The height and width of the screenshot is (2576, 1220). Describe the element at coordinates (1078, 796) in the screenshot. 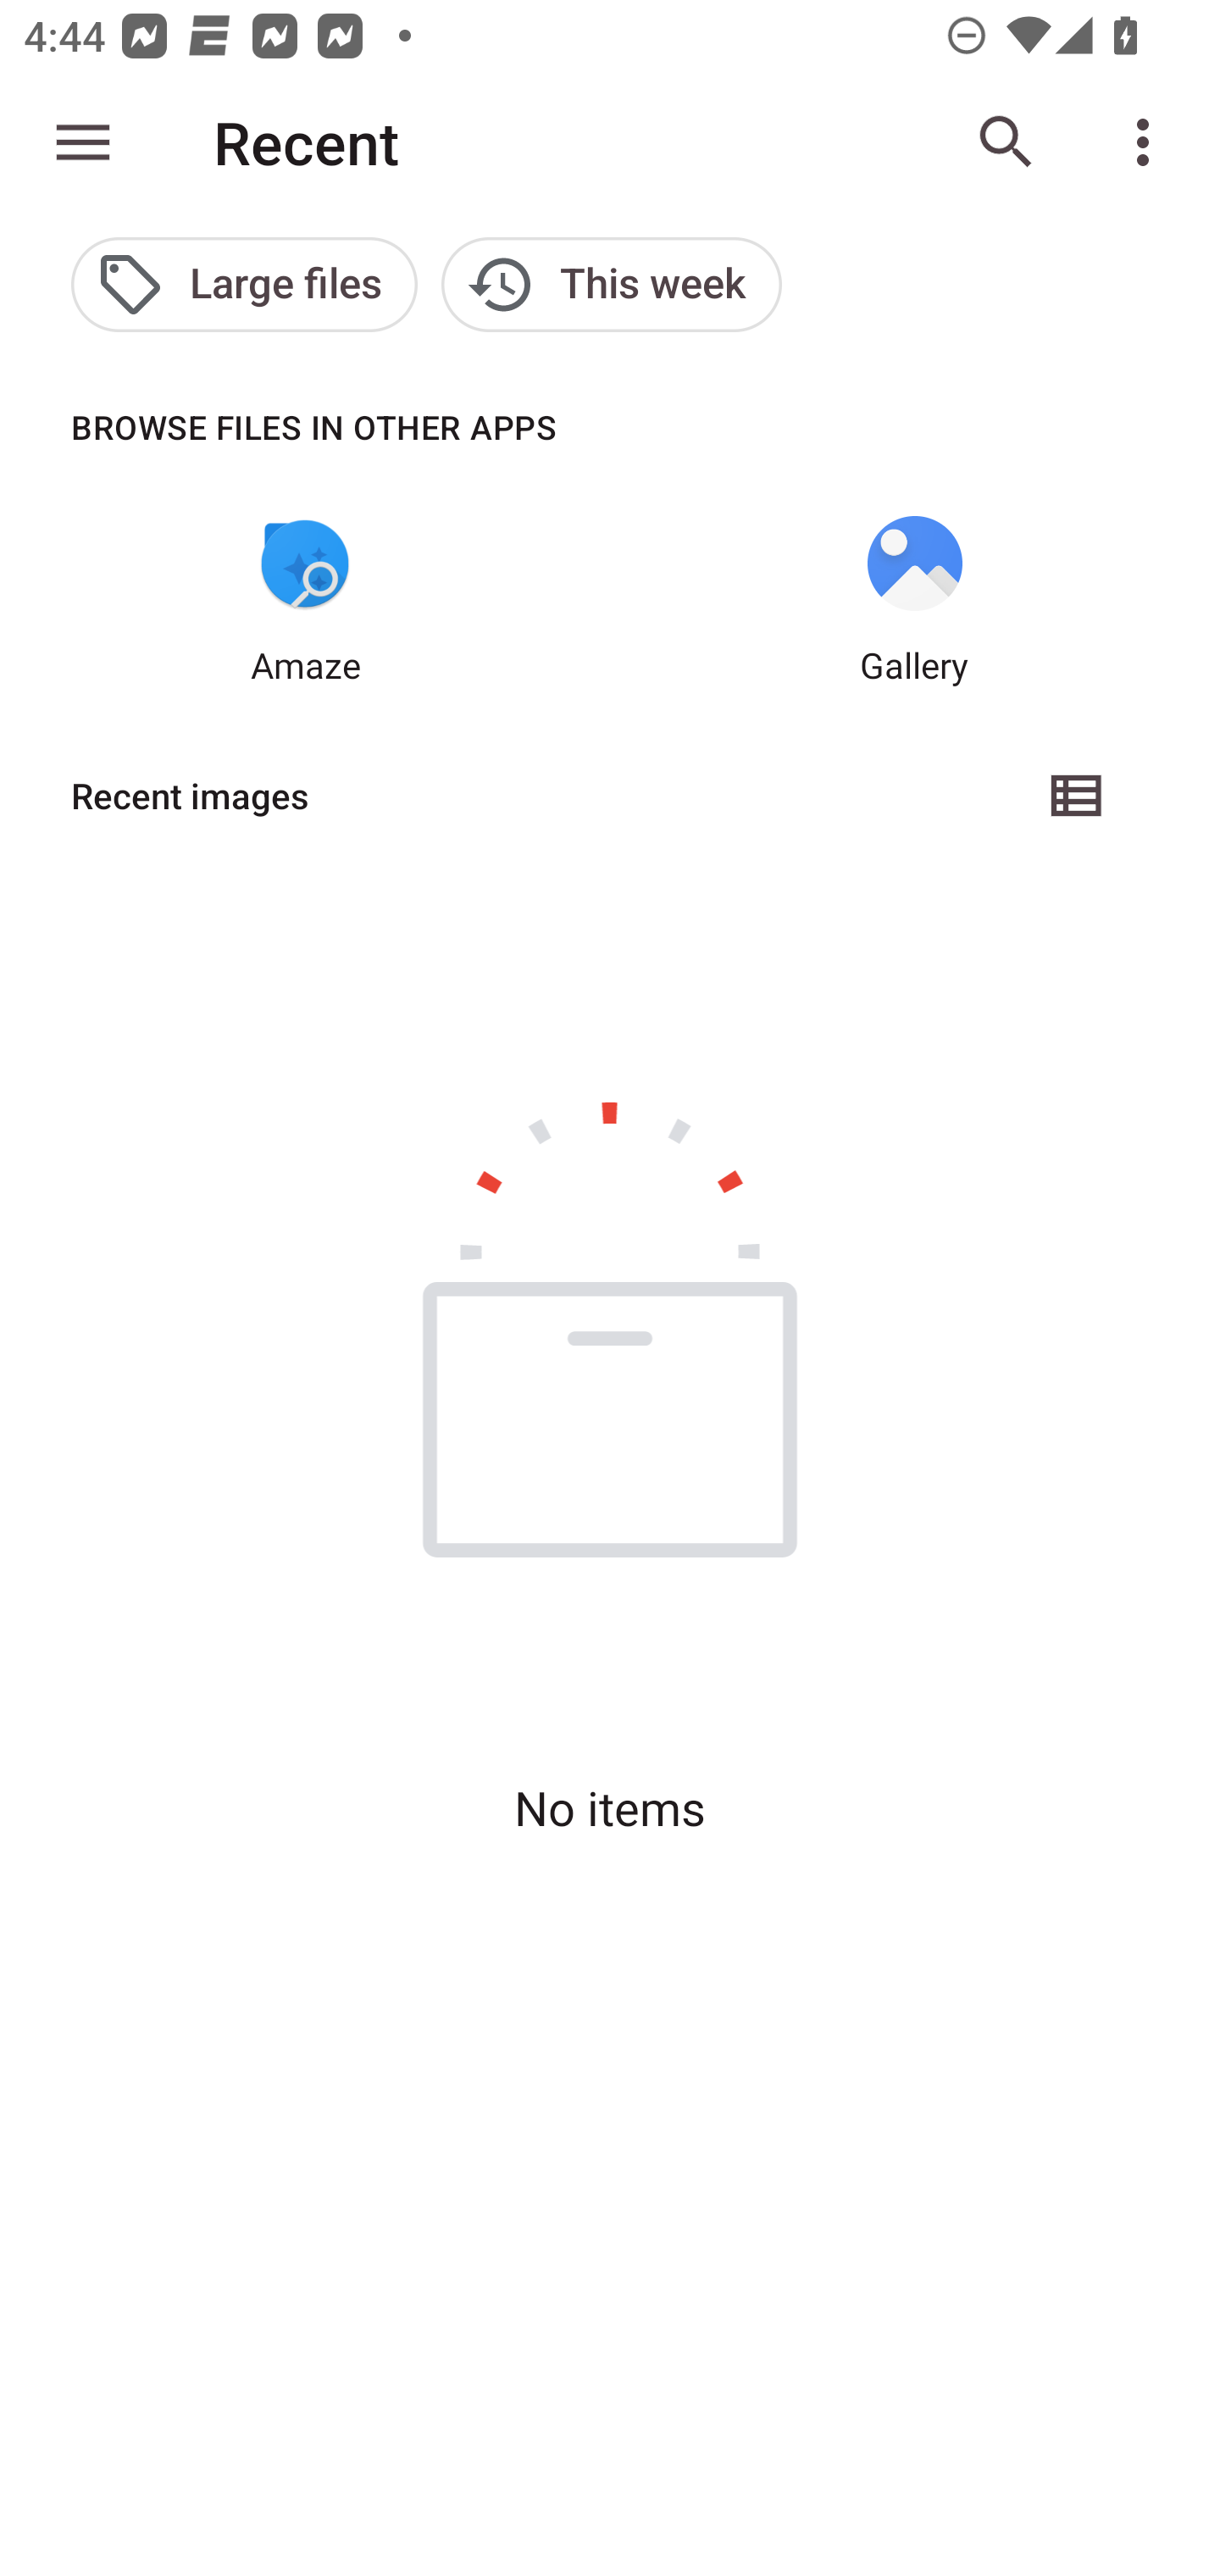

I see `List view` at that location.